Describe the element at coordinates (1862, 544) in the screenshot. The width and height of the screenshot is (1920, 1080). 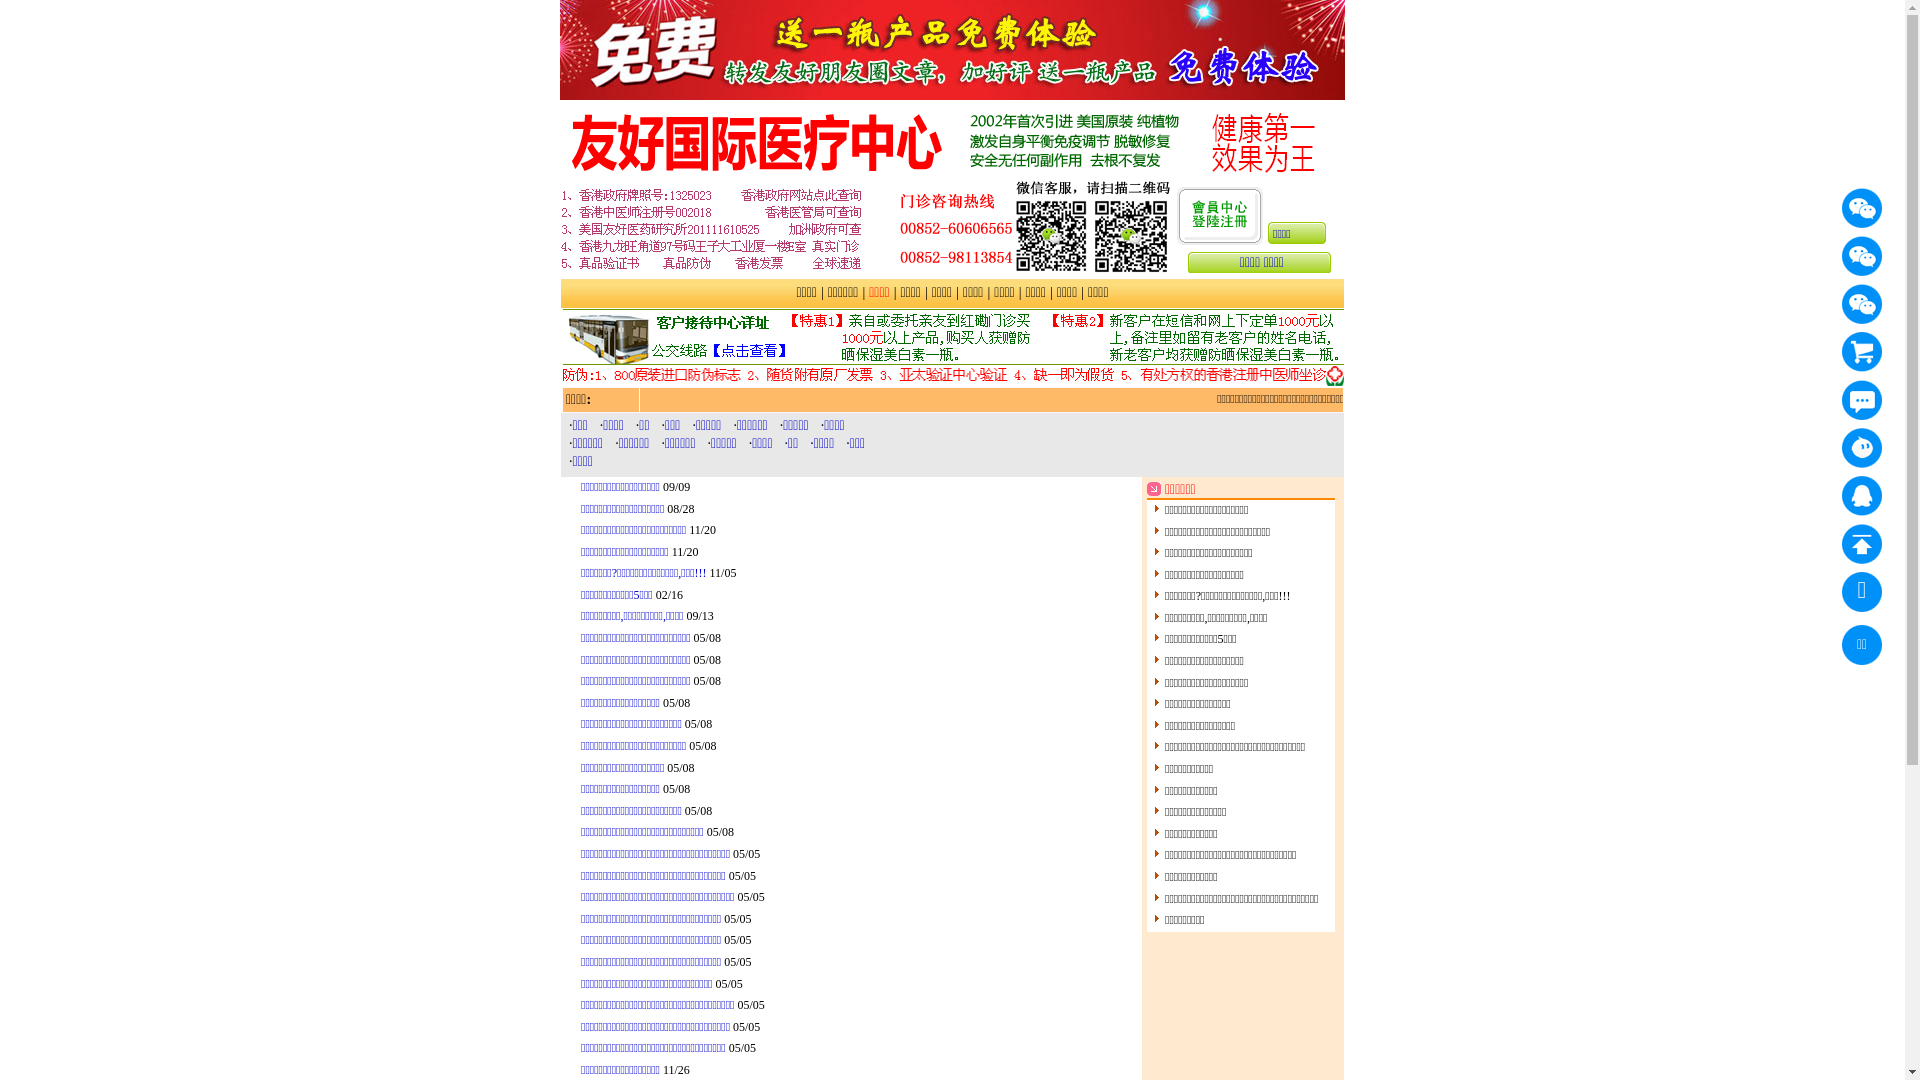
I see ` ` at that location.